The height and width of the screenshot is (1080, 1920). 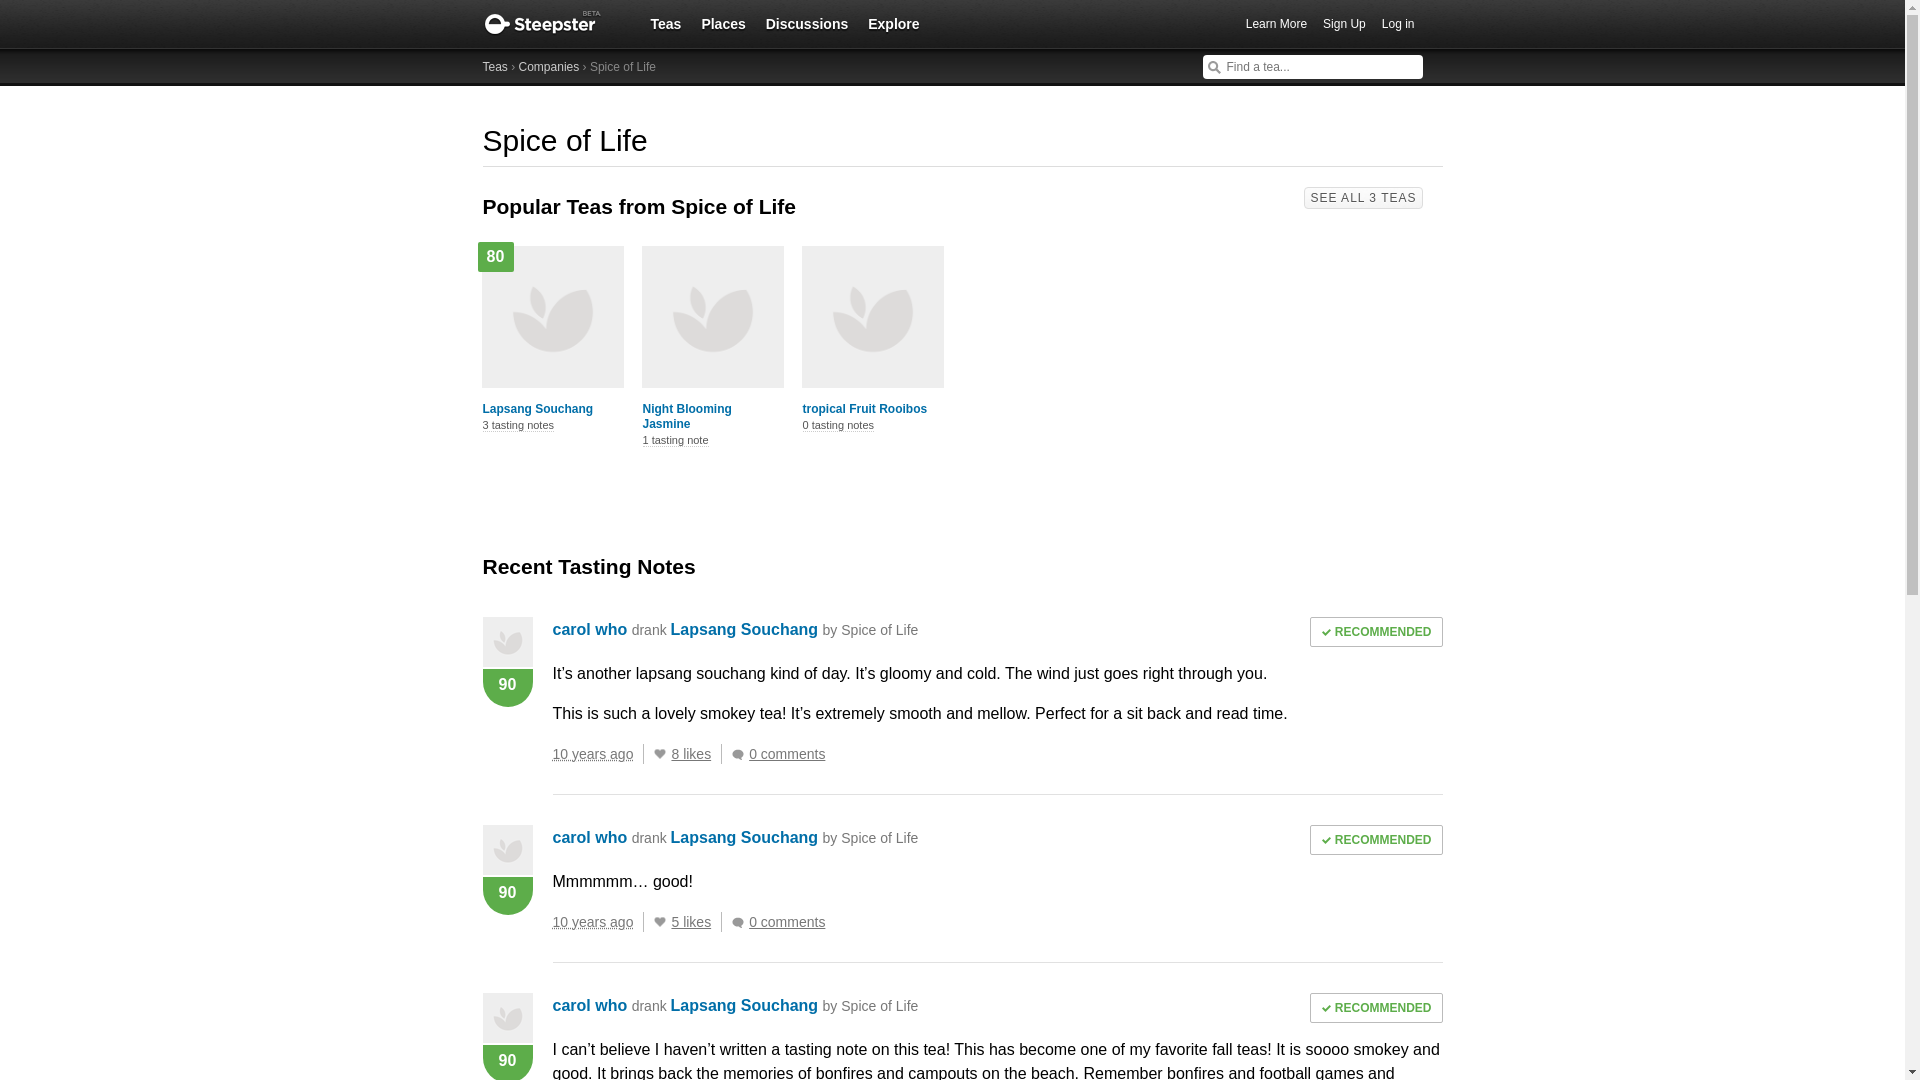 What do you see at coordinates (1362, 198) in the screenshot?
I see `SEE ALL 3 TEAS` at bounding box center [1362, 198].